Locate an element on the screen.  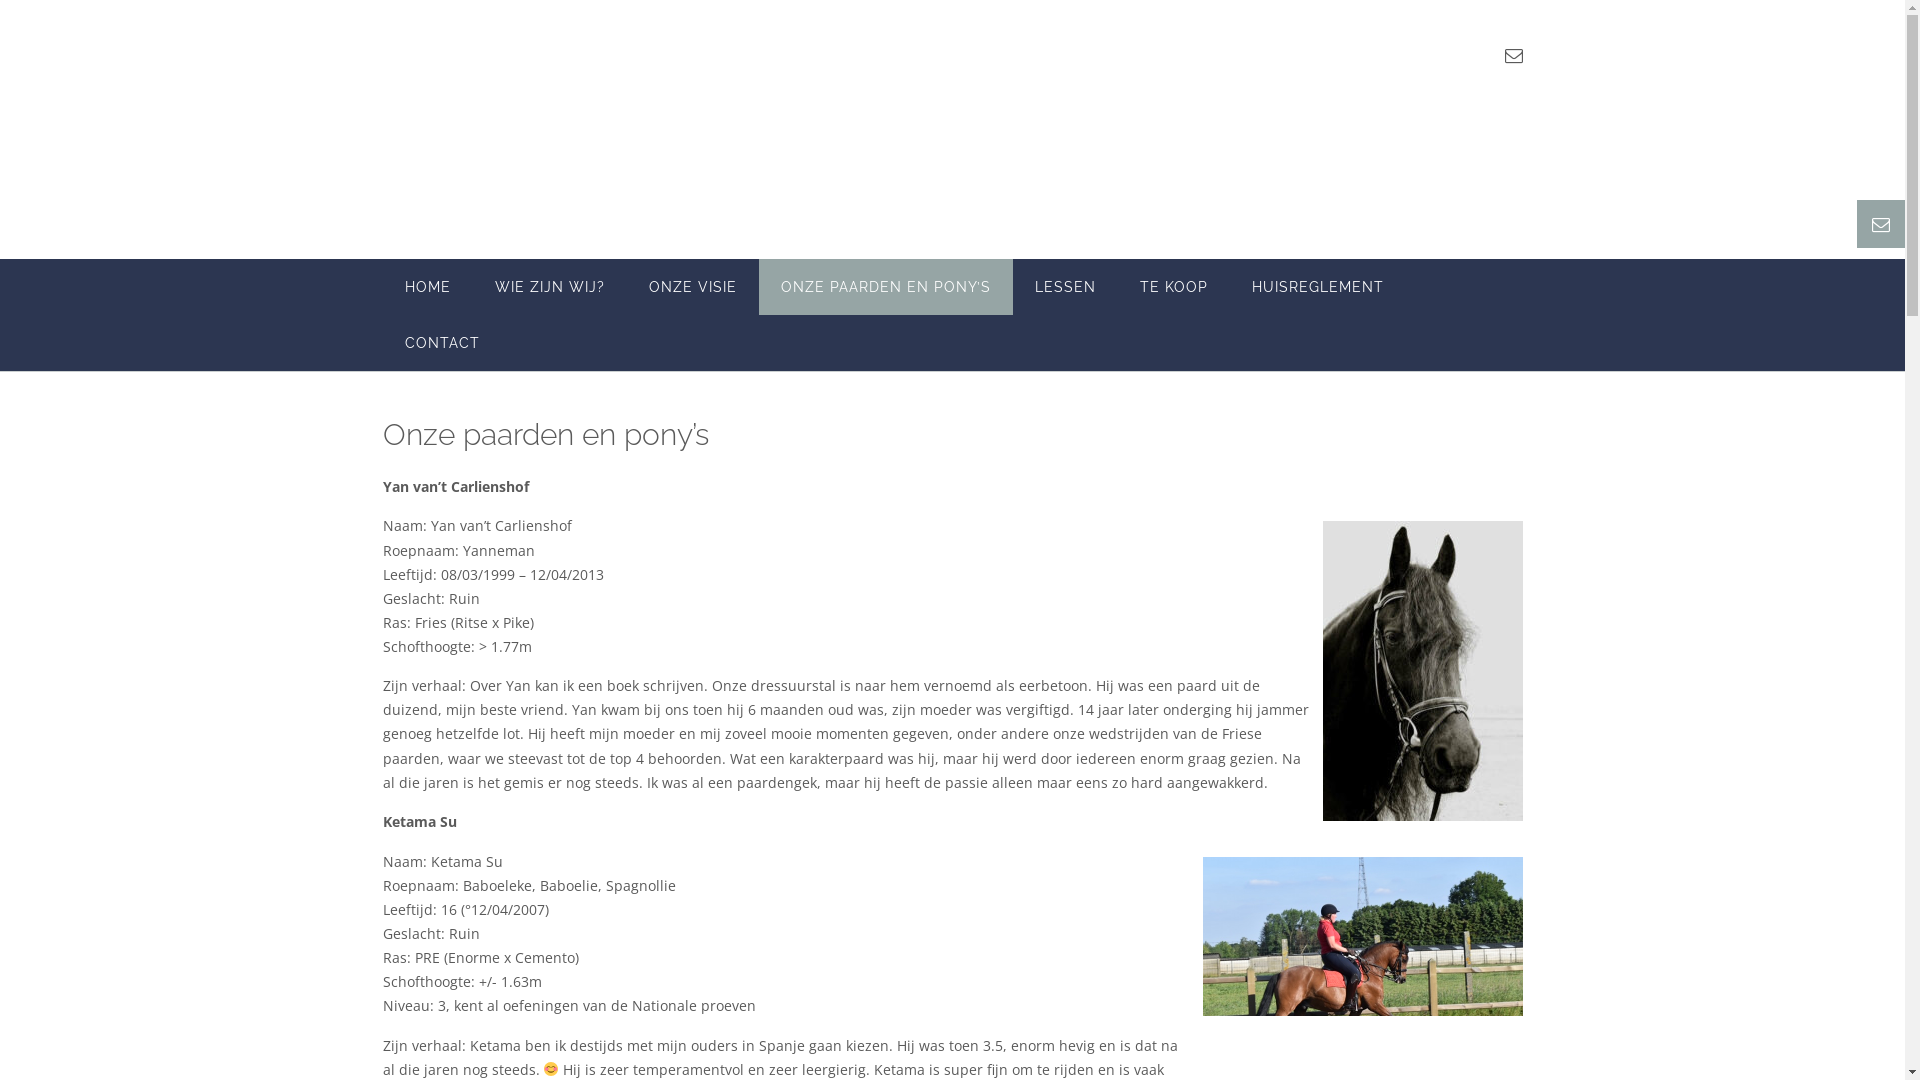
ONZE VISIE is located at coordinates (692, 287).